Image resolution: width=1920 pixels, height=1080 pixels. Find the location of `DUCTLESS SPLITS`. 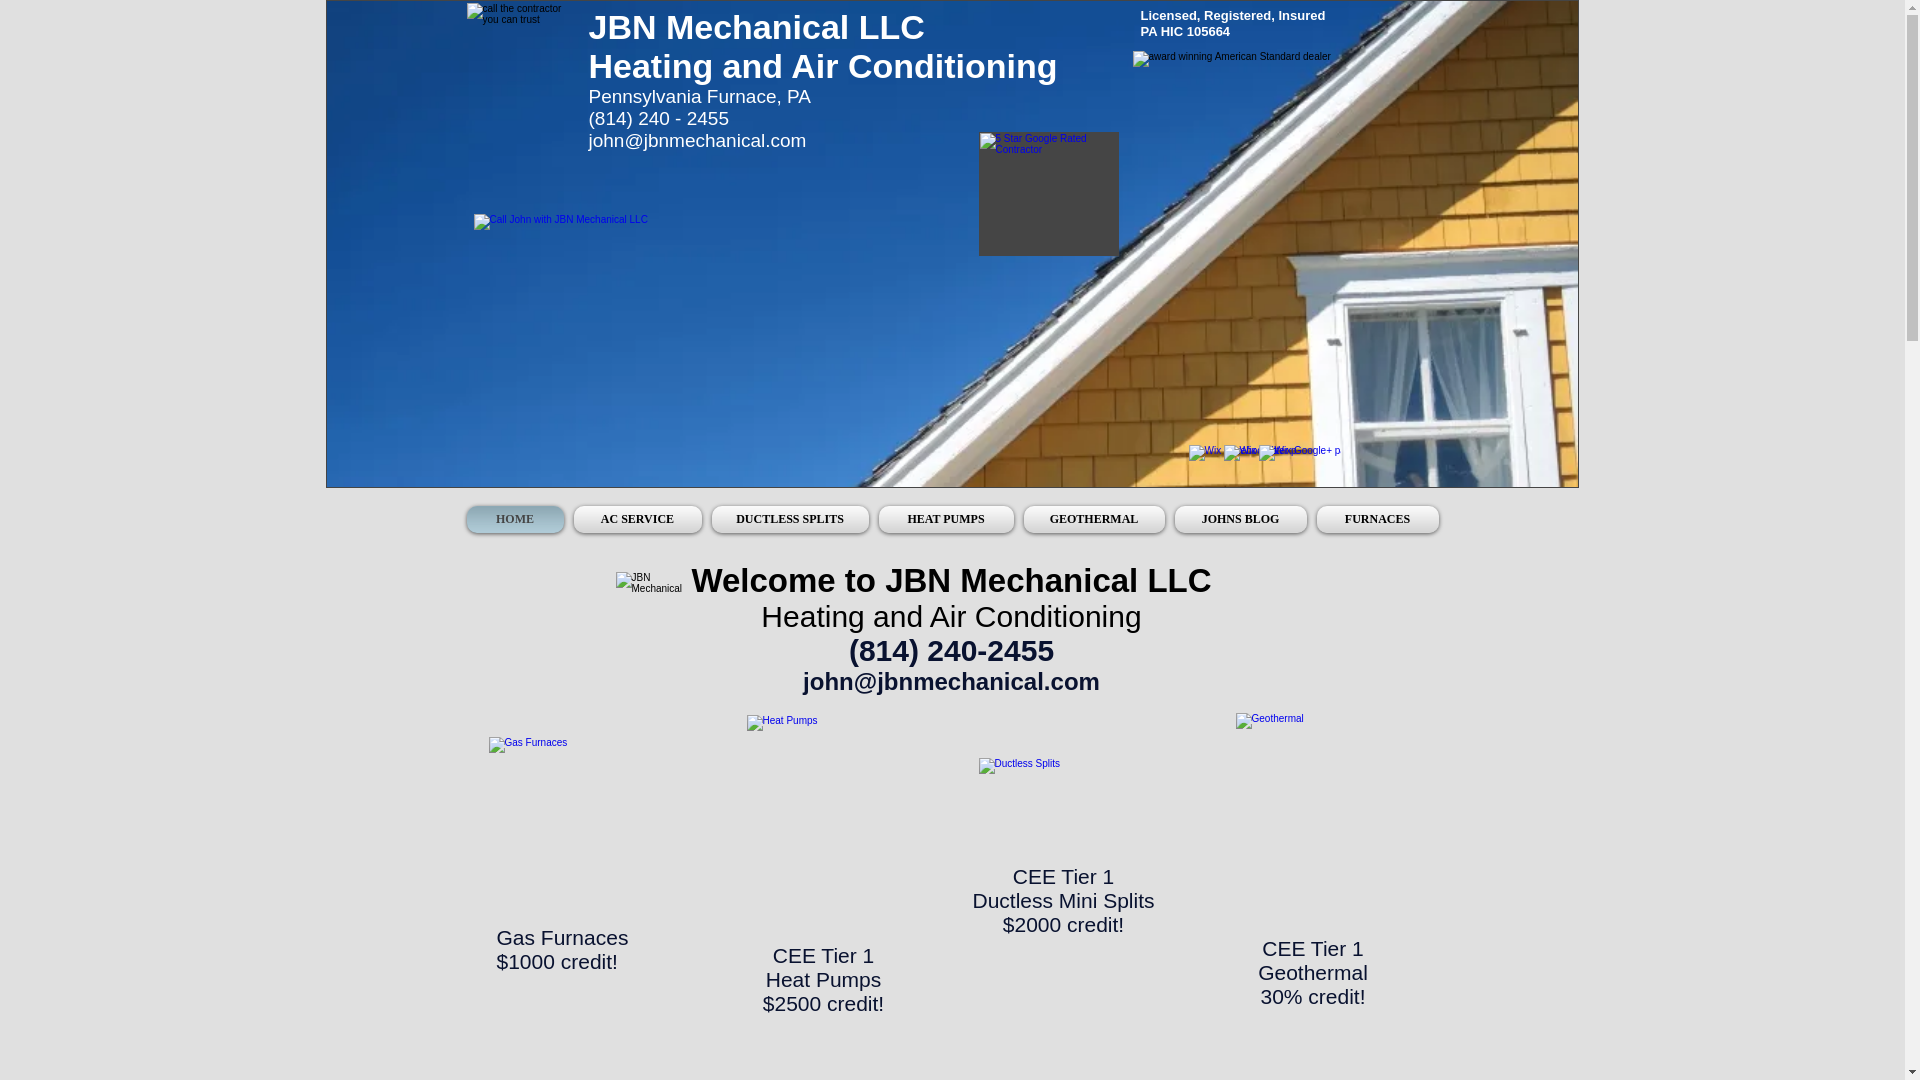

DUCTLESS SPLITS is located at coordinates (790, 520).